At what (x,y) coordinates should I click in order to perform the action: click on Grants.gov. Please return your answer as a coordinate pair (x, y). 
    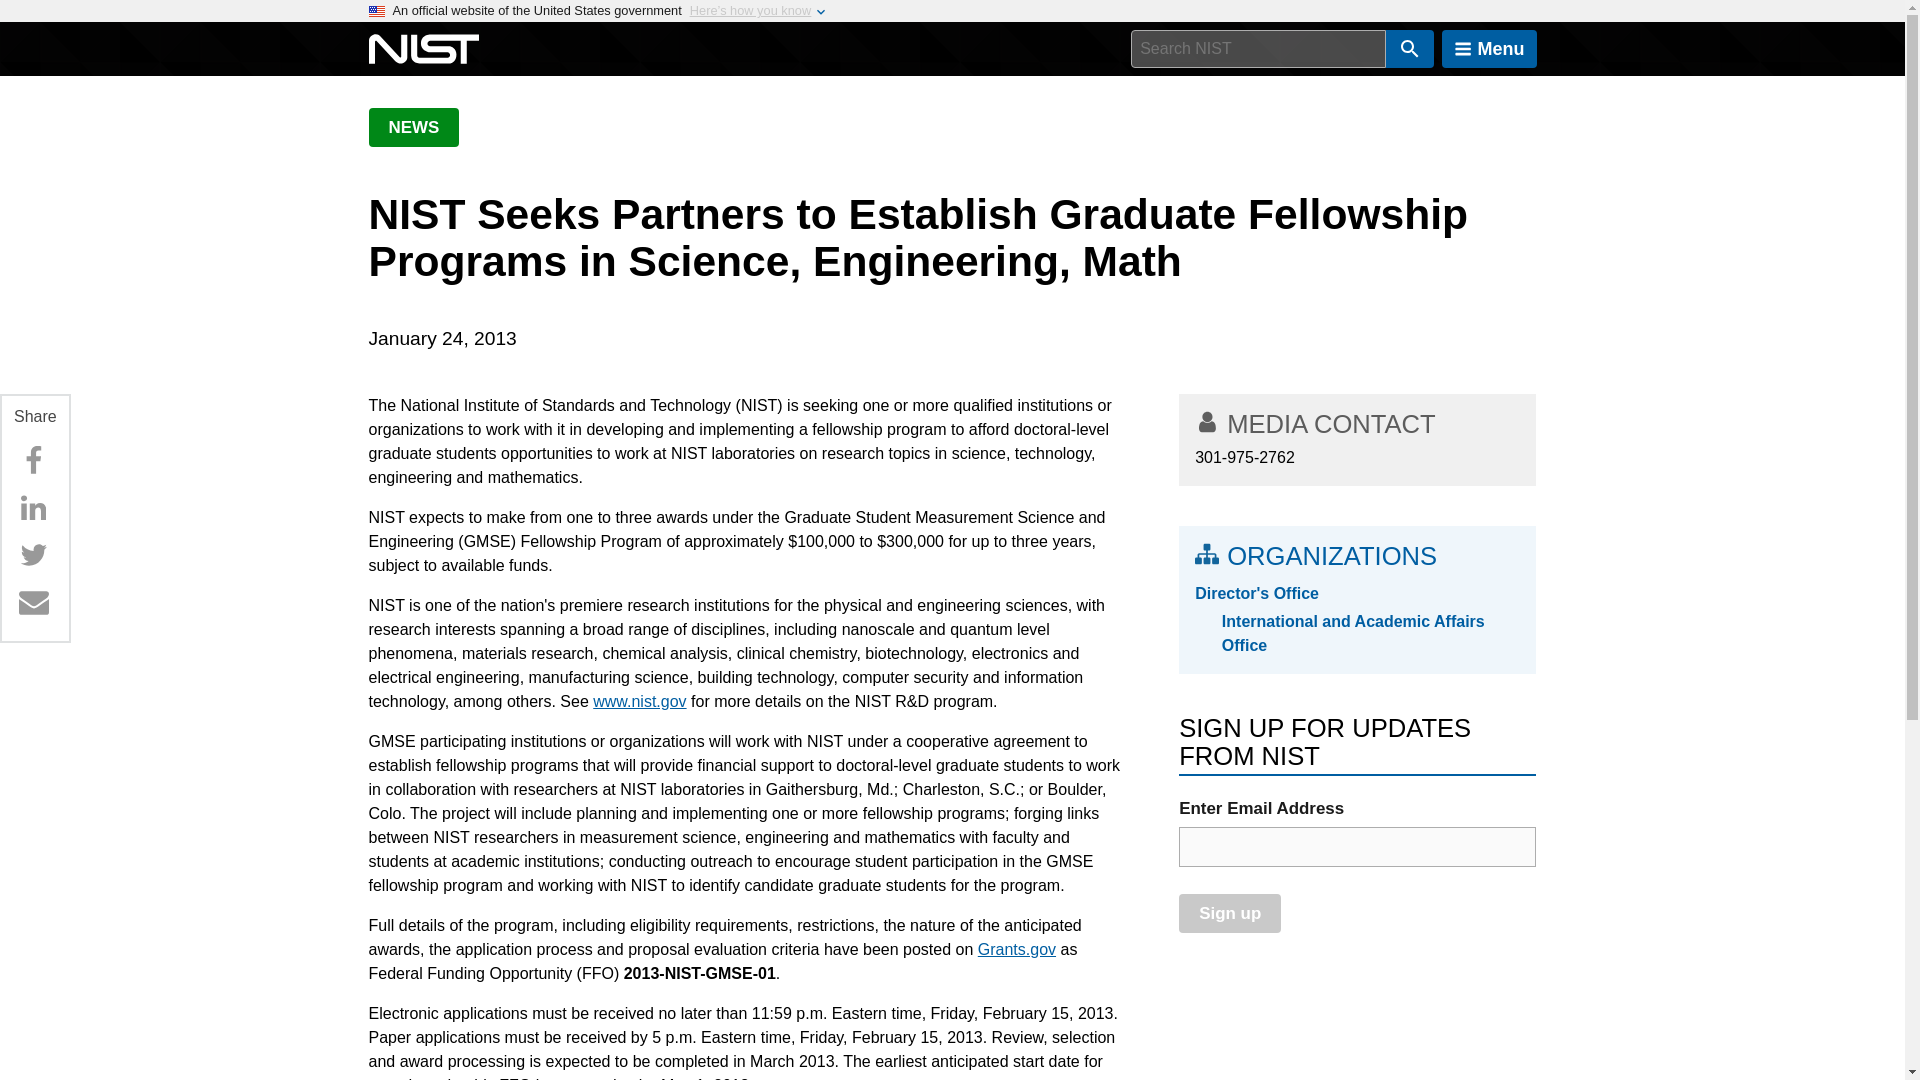
    Looking at the image, I should click on (1016, 948).